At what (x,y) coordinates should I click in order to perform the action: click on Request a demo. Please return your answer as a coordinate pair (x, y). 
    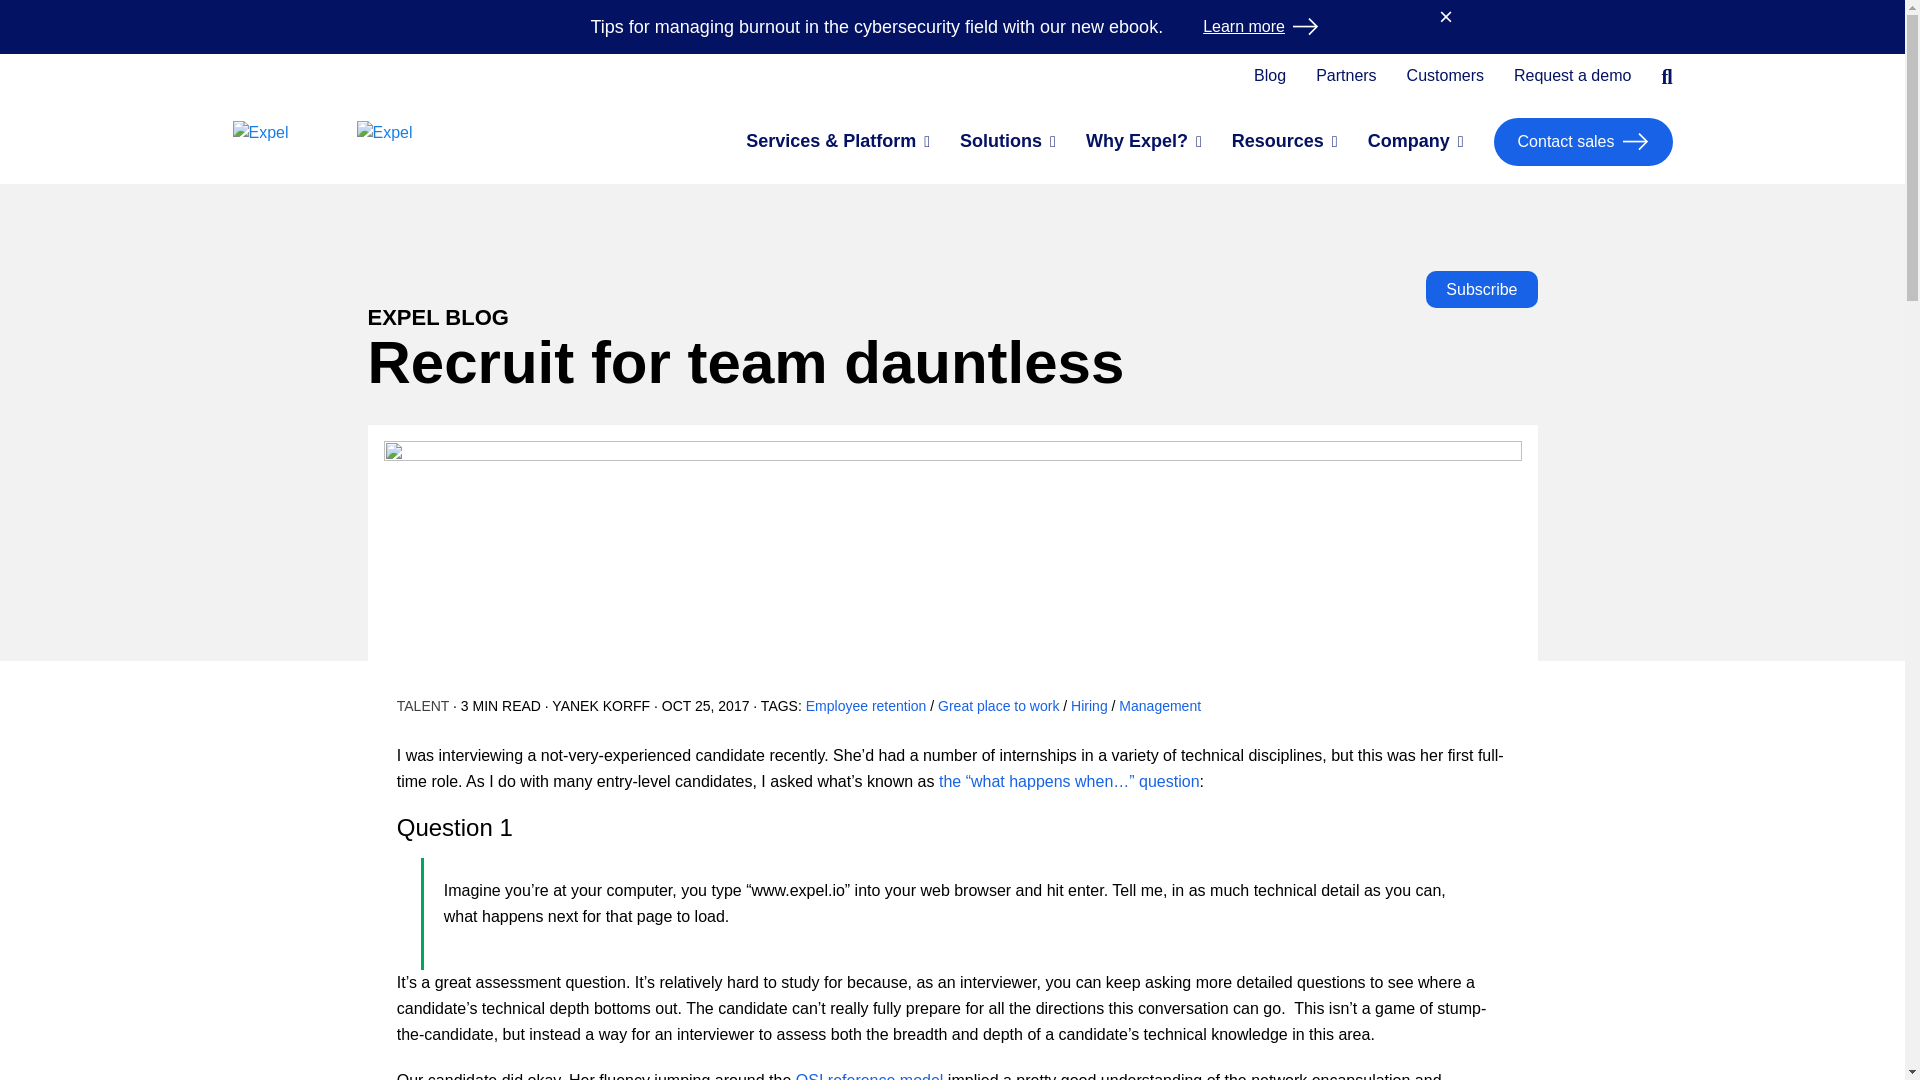
    Looking at the image, I should click on (1572, 76).